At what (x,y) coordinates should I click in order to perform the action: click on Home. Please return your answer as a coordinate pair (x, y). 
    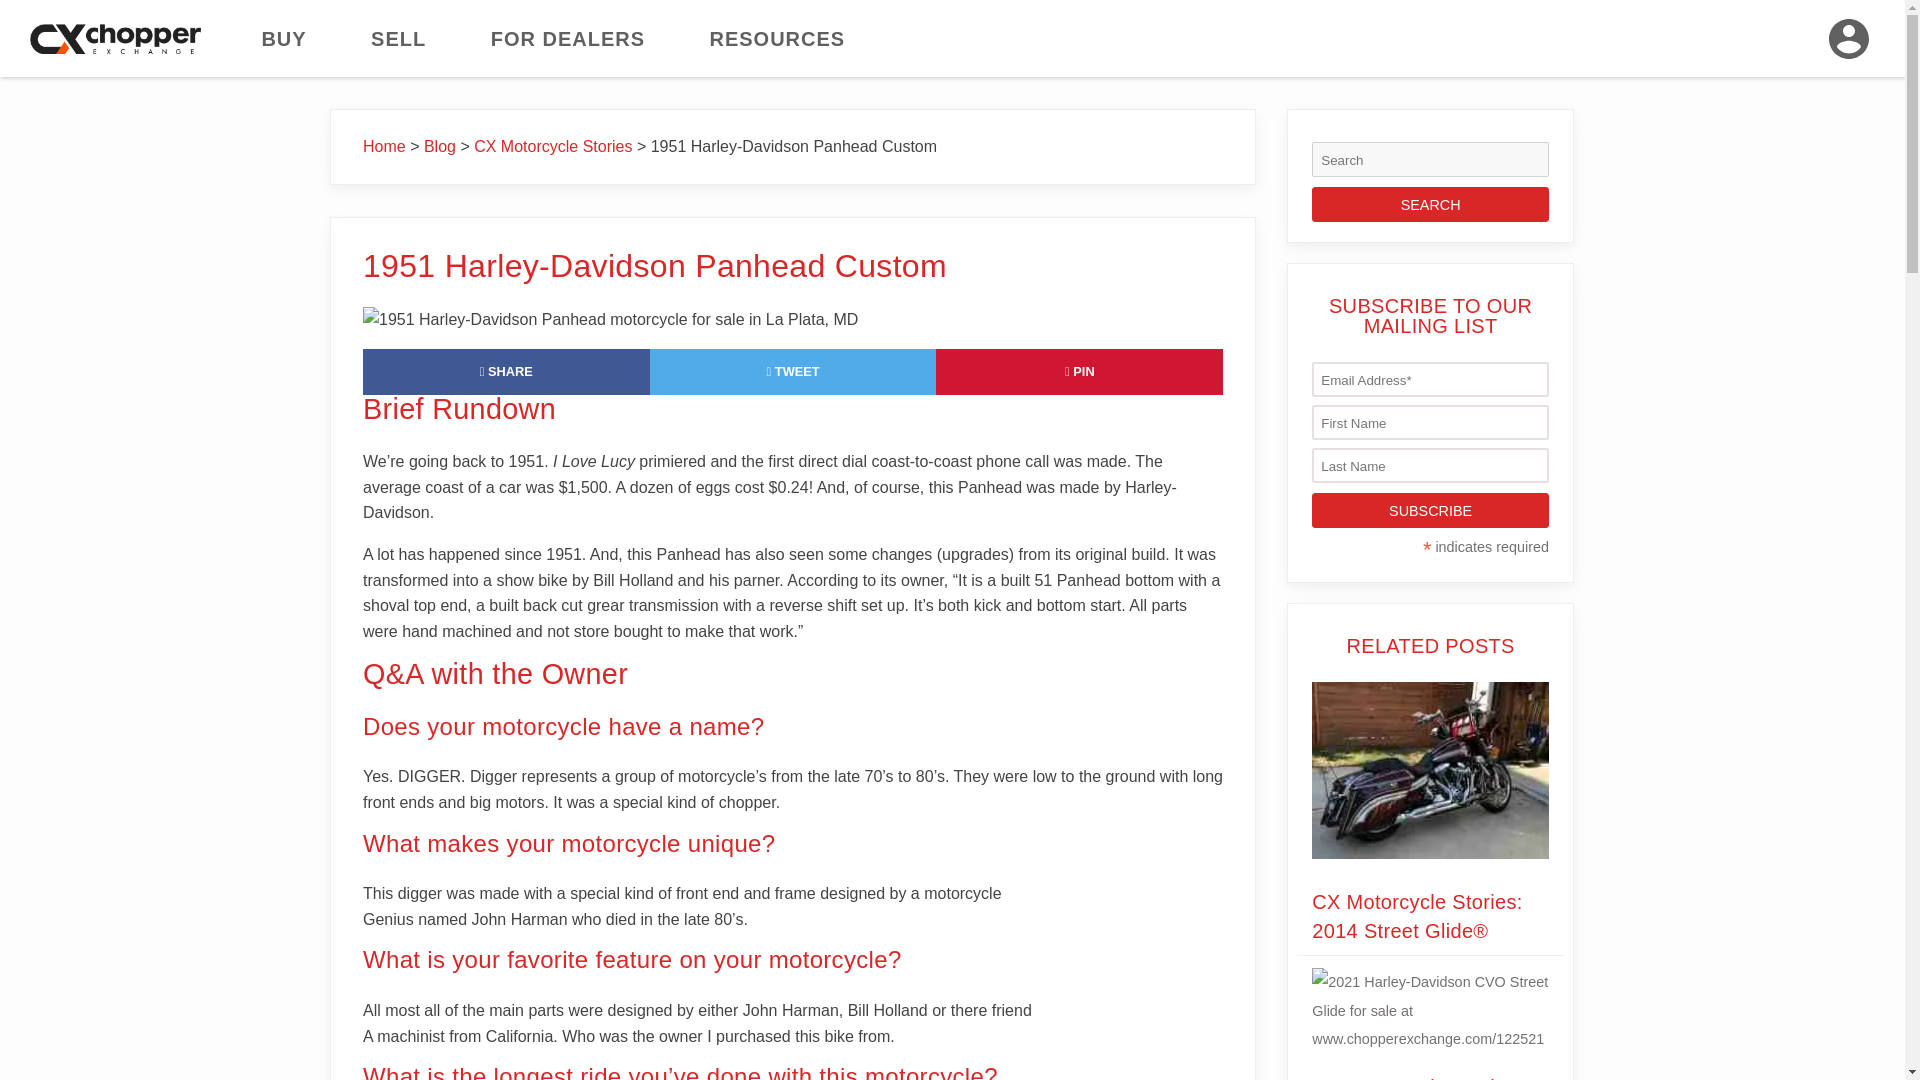
    Looking at the image, I should click on (384, 146).